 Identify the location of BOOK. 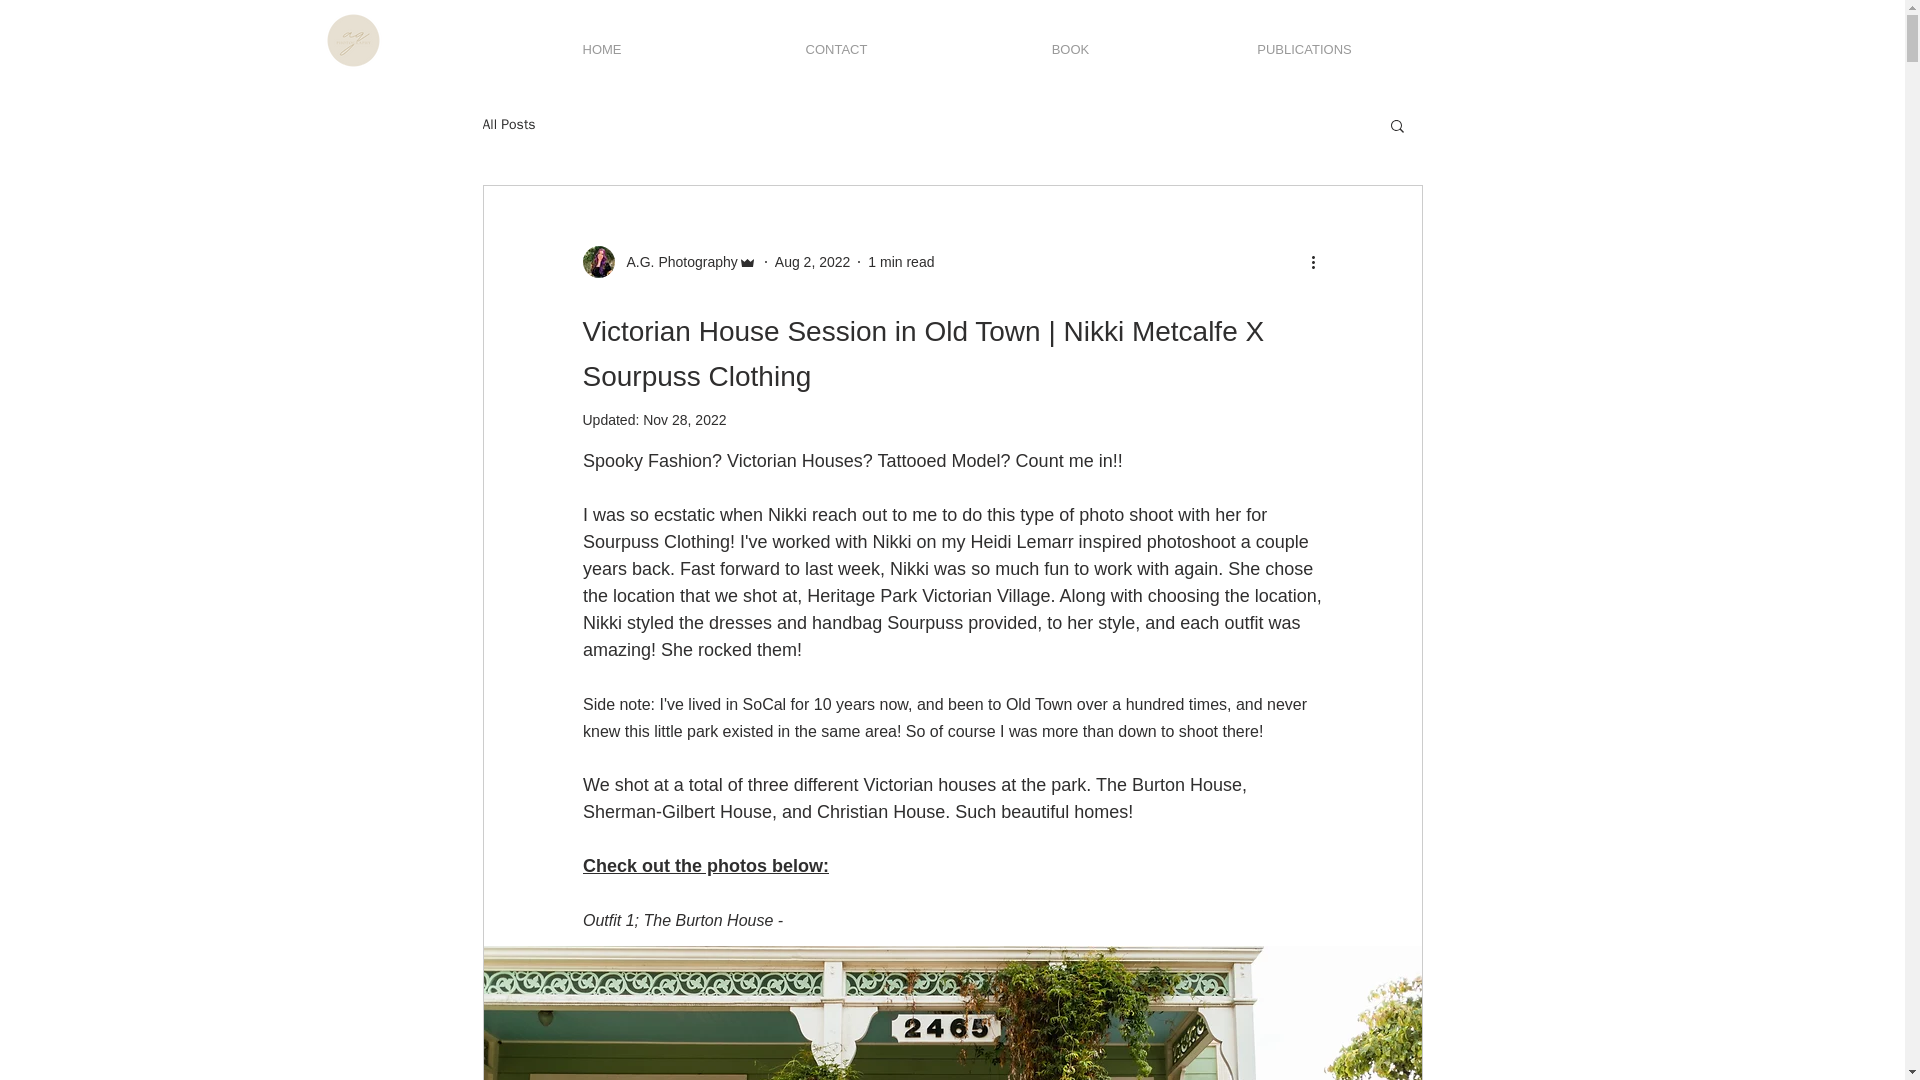
(1071, 40).